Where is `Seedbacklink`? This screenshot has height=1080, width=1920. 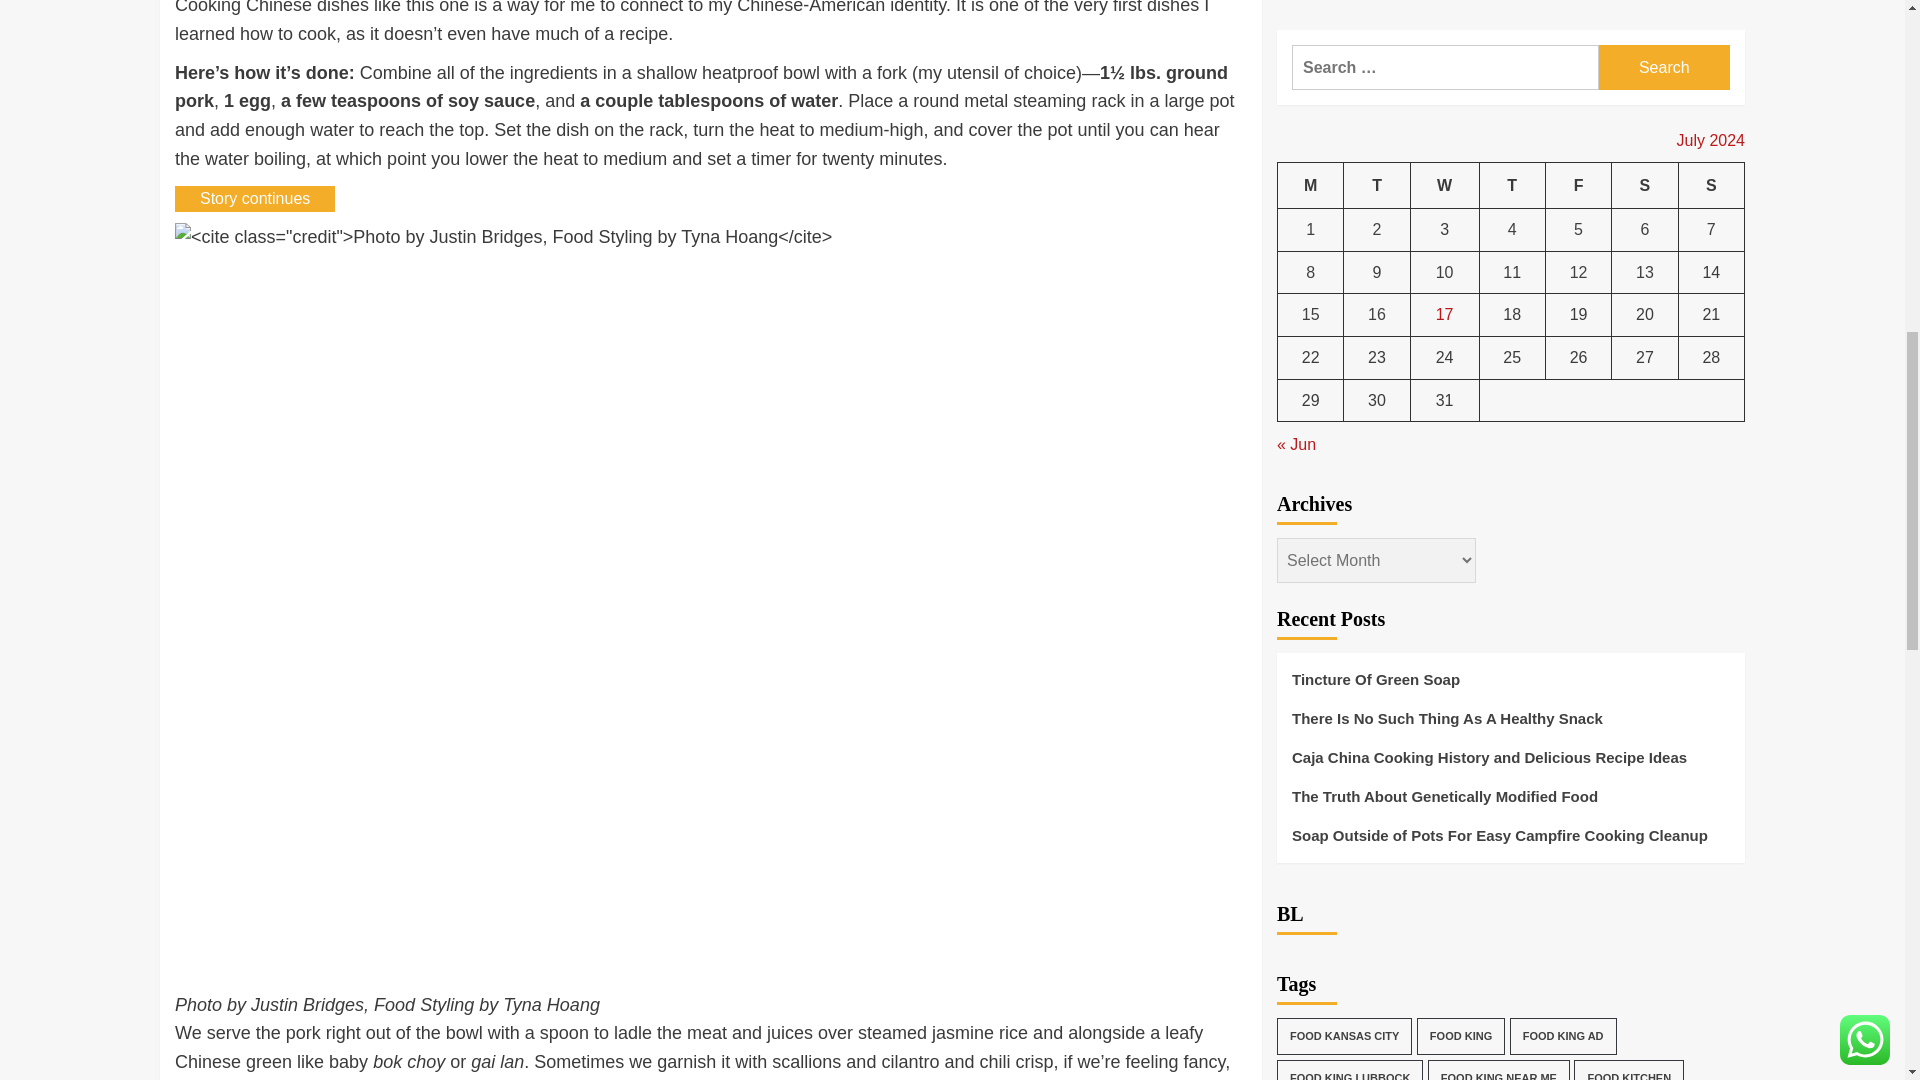
Seedbacklink is located at coordinates (1300, 1063).